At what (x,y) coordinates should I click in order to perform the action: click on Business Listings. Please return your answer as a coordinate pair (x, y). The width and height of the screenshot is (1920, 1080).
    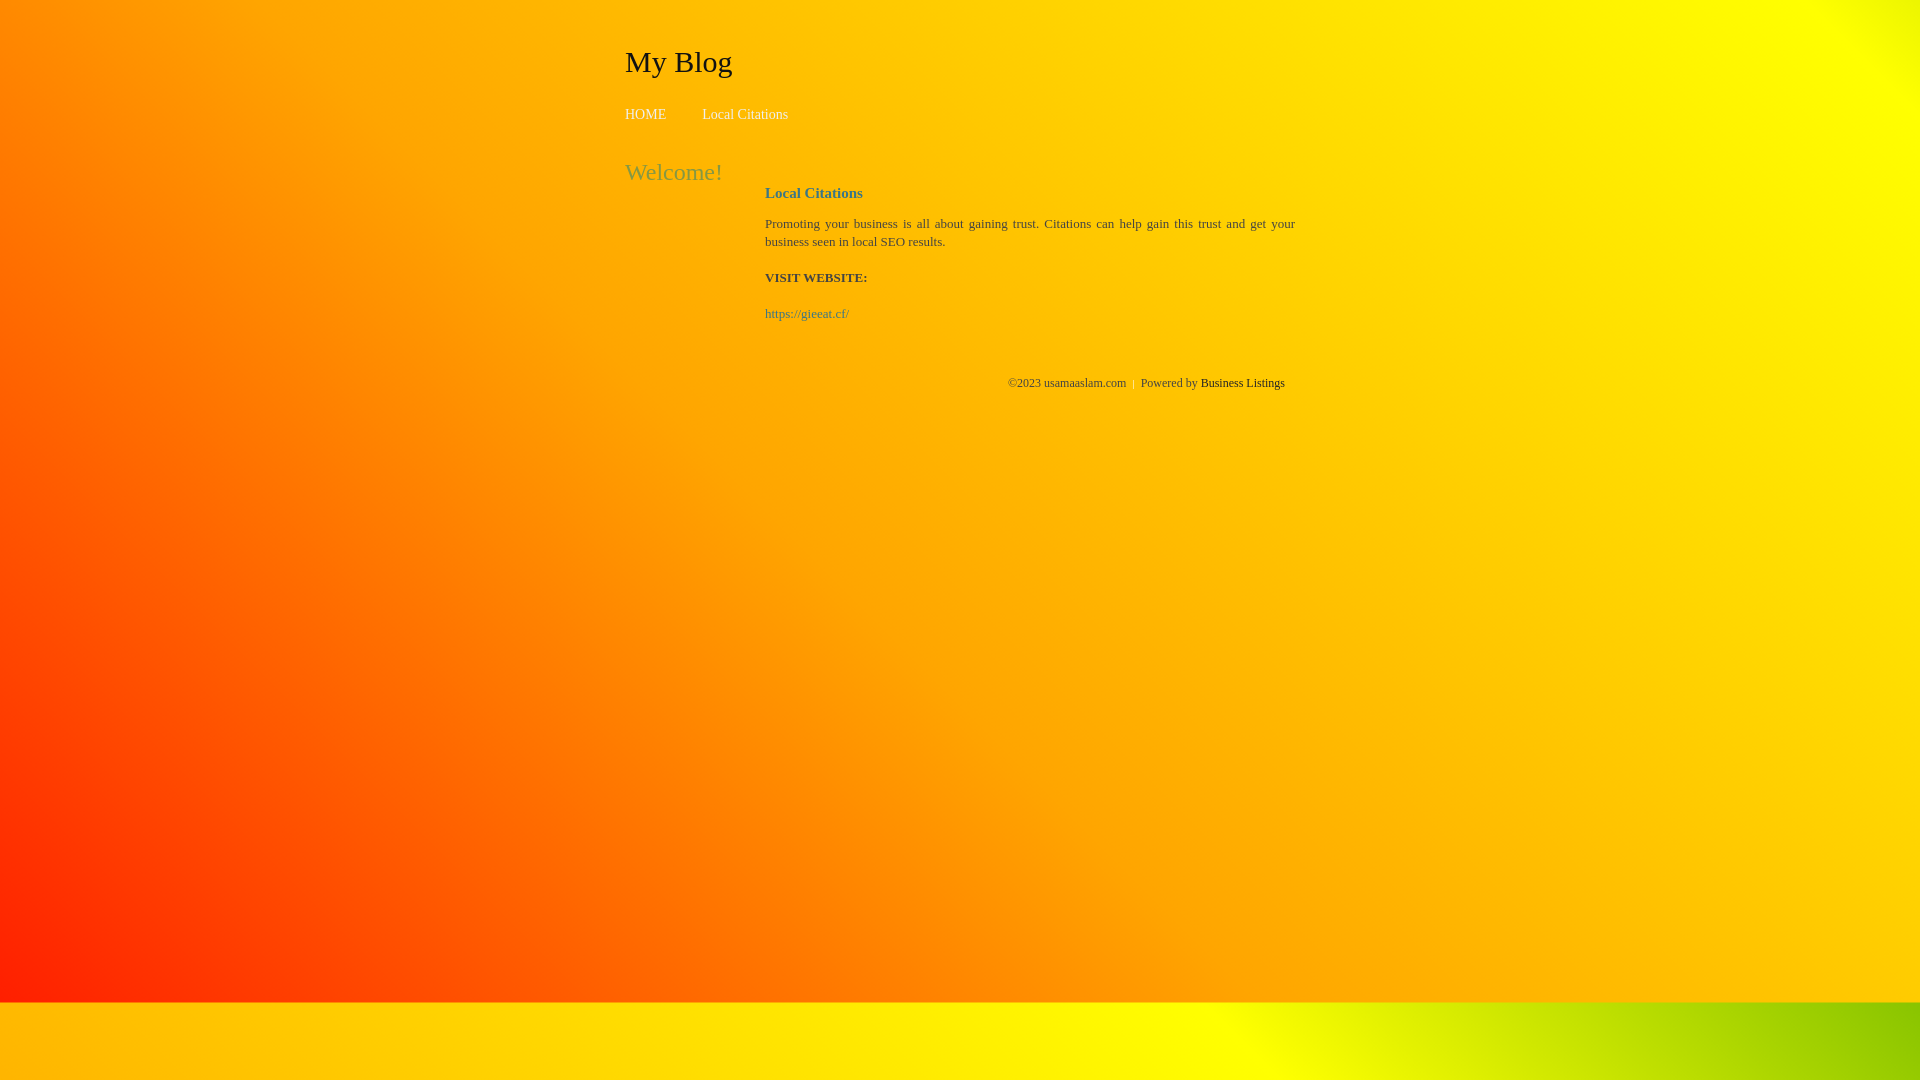
    Looking at the image, I should click on (1243, 383).